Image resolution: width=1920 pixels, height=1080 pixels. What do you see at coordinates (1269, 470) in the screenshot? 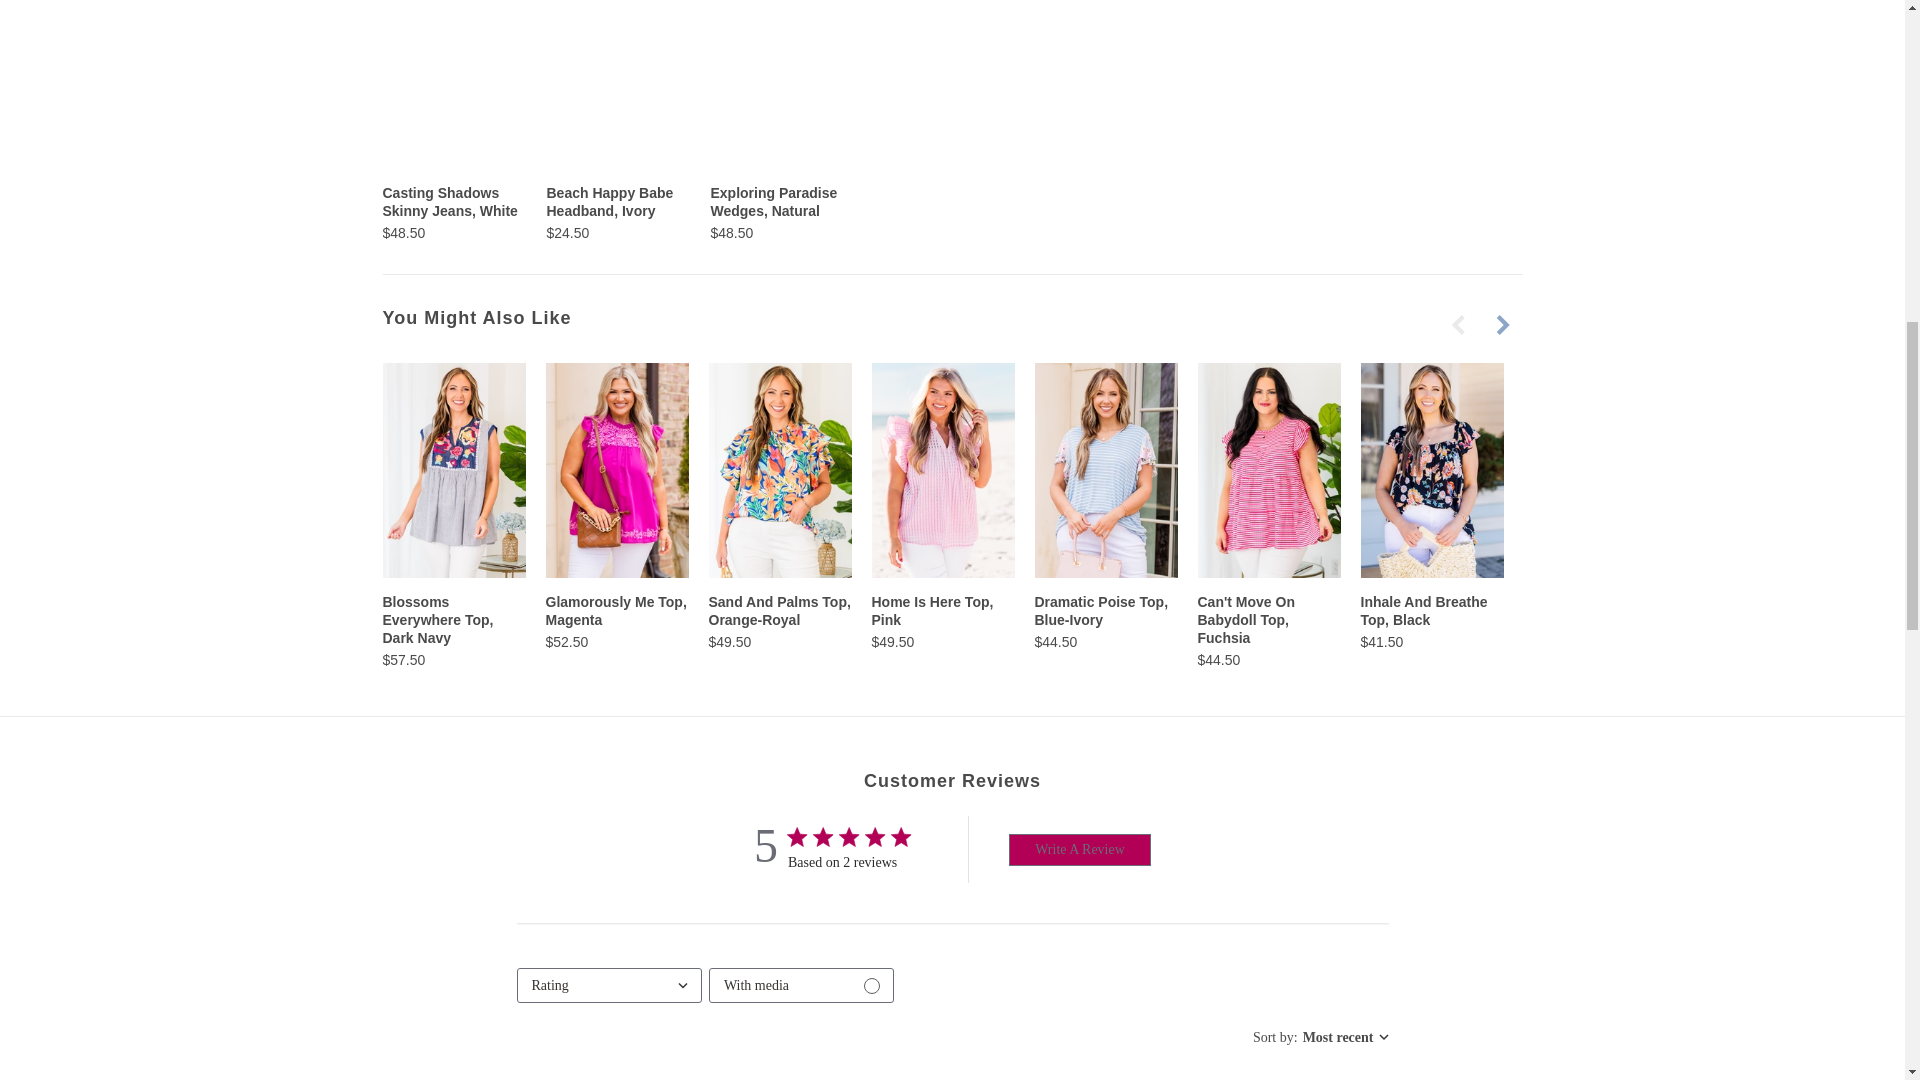
I see `Go to product Can't Move On Babydoll Top, Fuchsia` at bounding box center [1269, 470].